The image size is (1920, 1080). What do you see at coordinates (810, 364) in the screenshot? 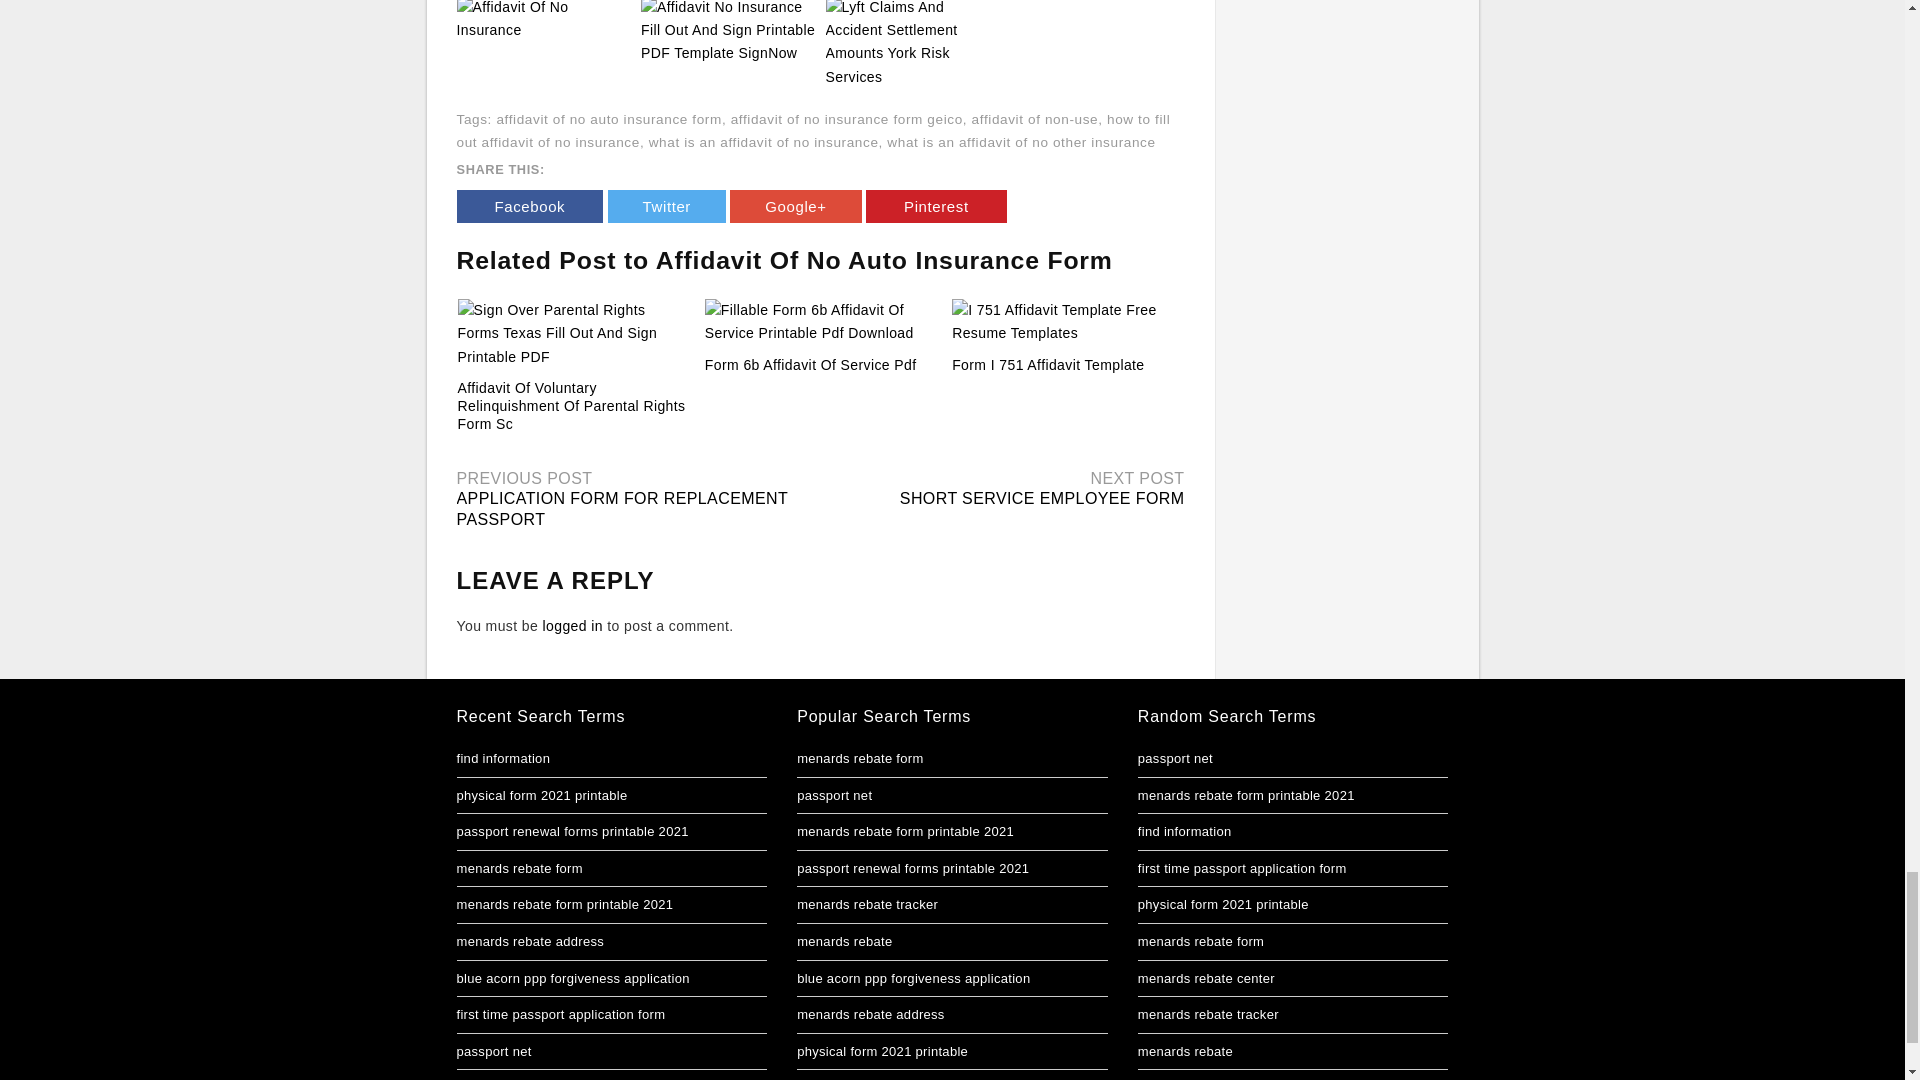
I see `Form 6b Affidavit Of Service Pdf` at bounding box center [810, 364].